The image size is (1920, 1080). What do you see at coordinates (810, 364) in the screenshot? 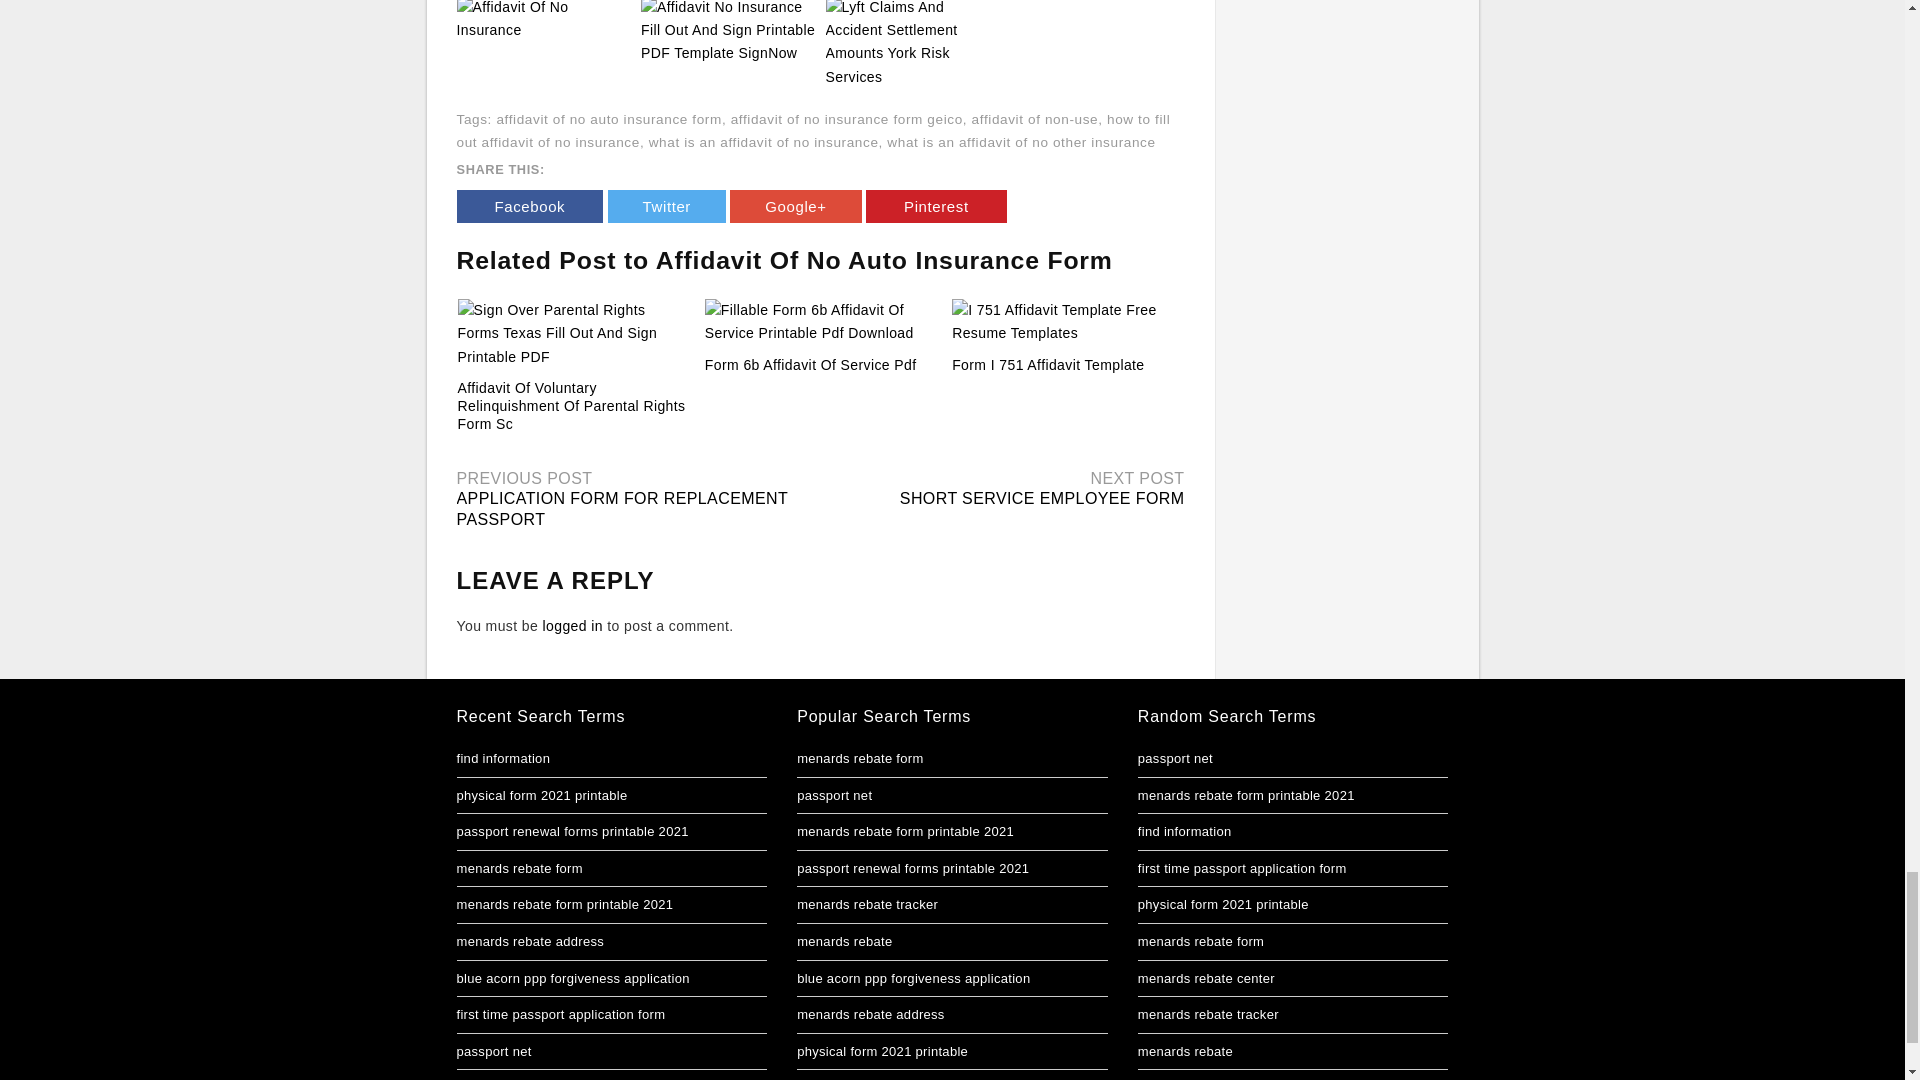
I see `Form 6b Affidavit Of Service Pdf` at bounding box center [810, 364].